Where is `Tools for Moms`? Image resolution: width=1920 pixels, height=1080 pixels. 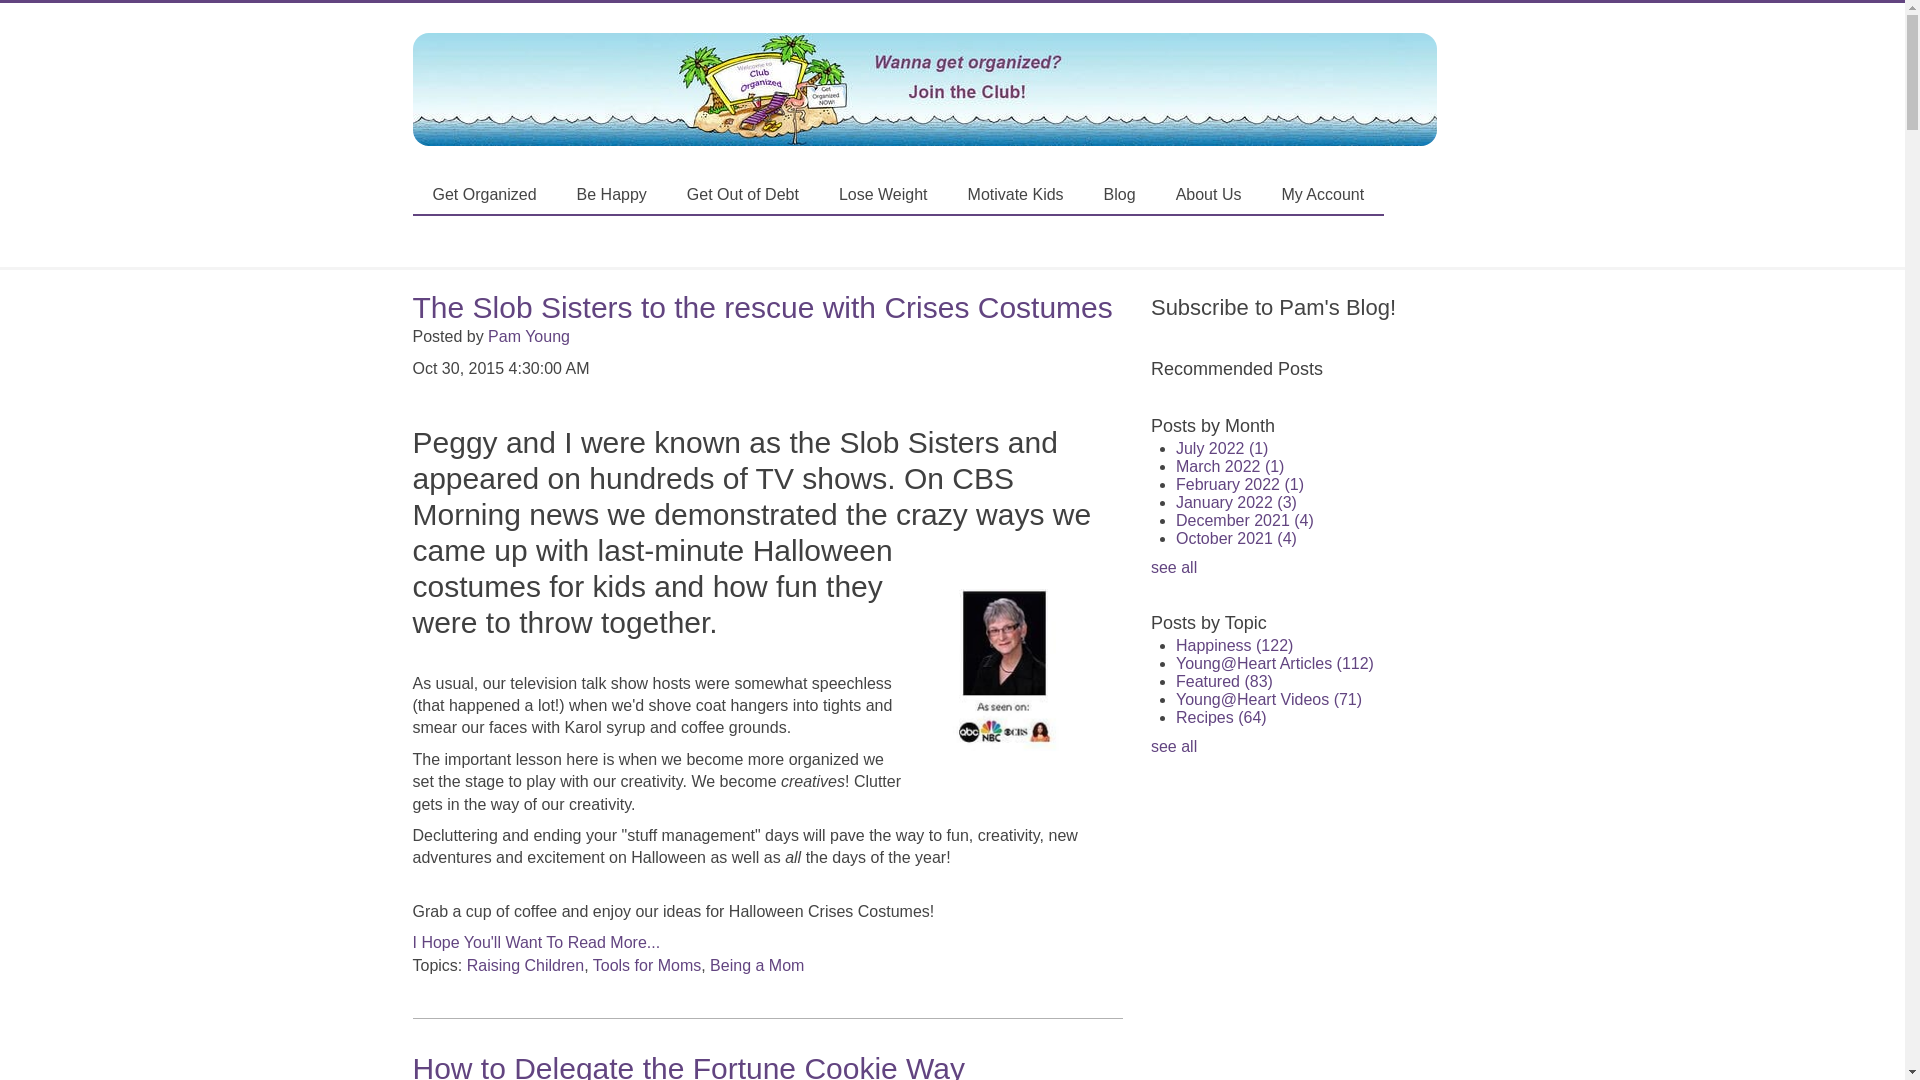
Tools for Moms is located at coordinates (646, 965).